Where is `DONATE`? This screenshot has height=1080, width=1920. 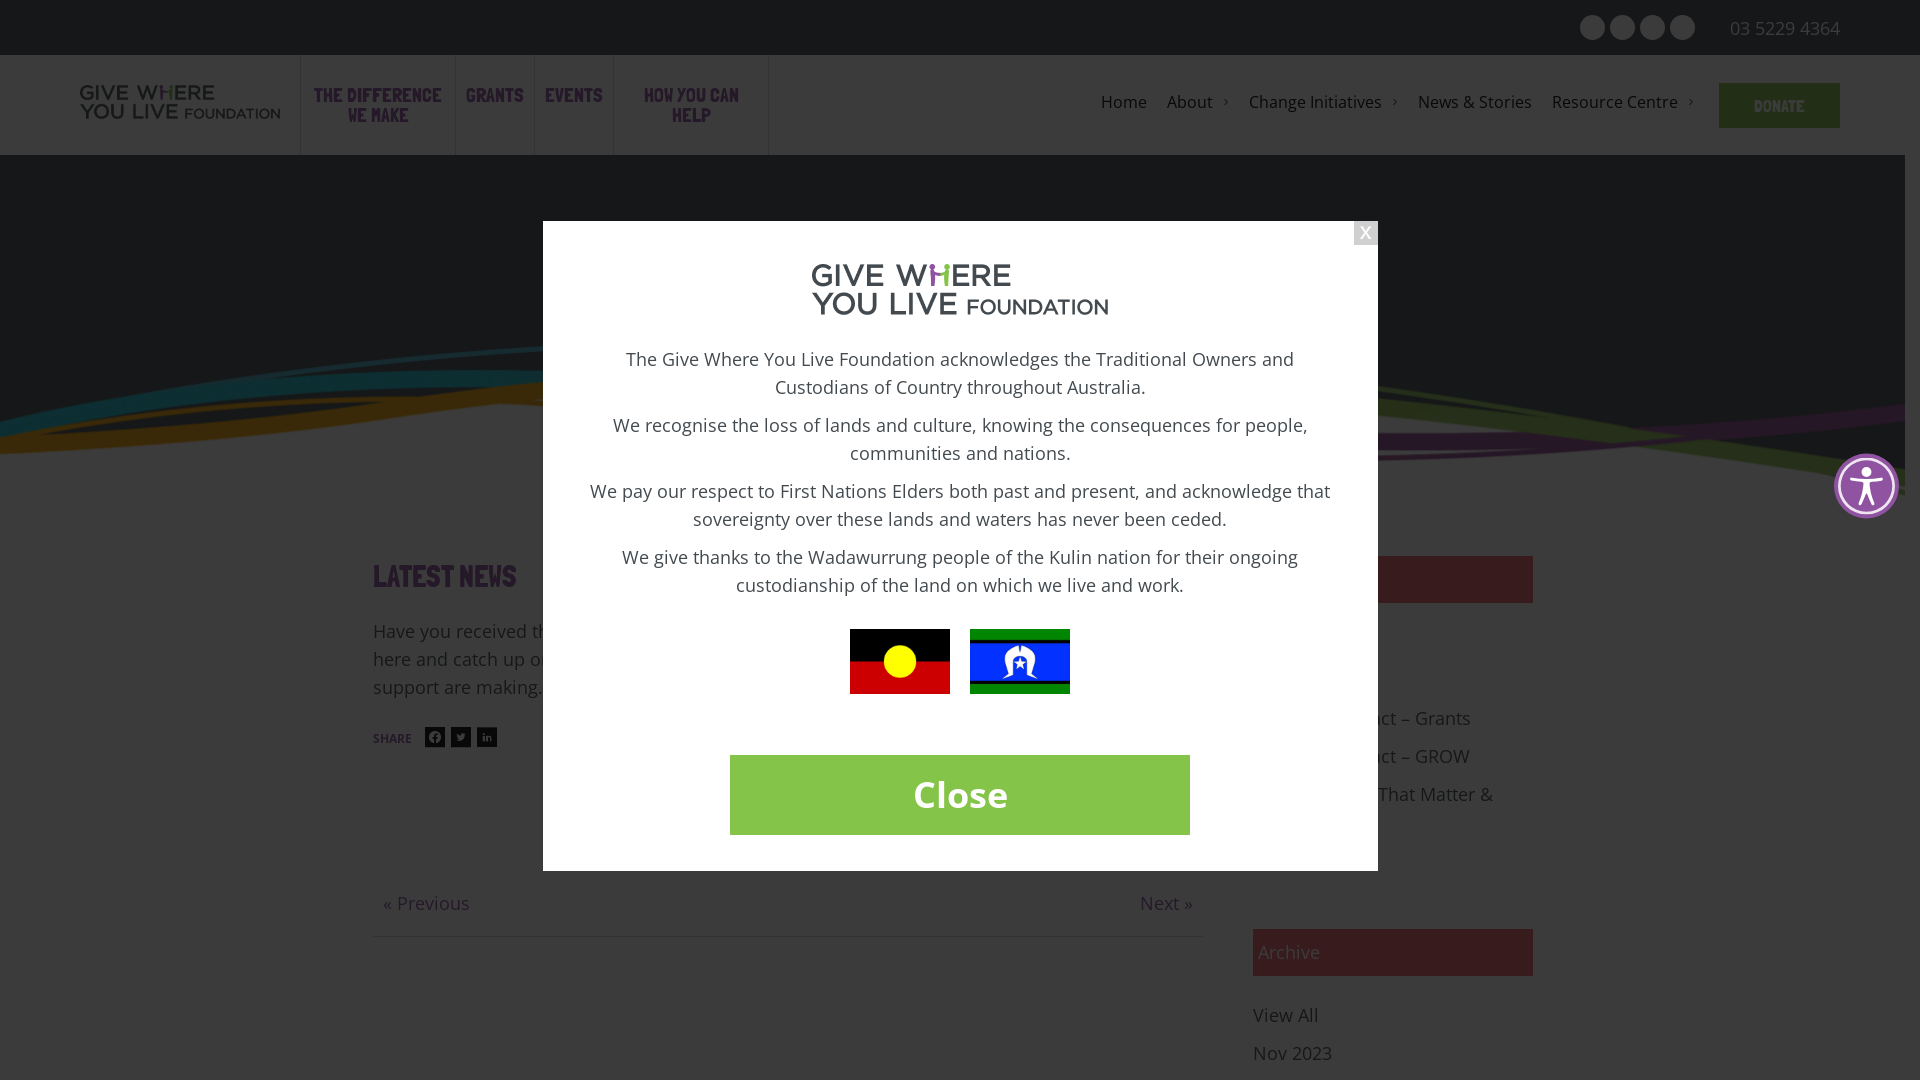
DONATE is located at coordinates (1780, 104).